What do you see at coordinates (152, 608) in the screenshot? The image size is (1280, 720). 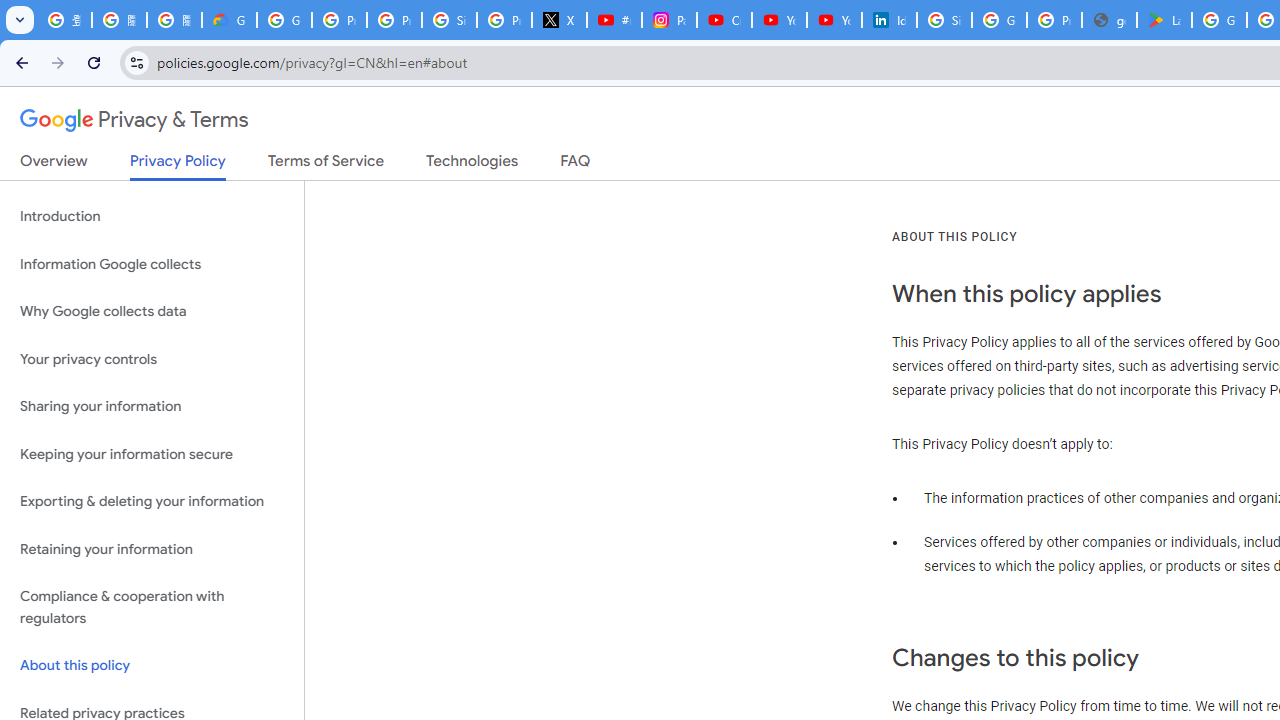 I see `Compliance & cooperation with regulators` at bounding box center [152, 608].